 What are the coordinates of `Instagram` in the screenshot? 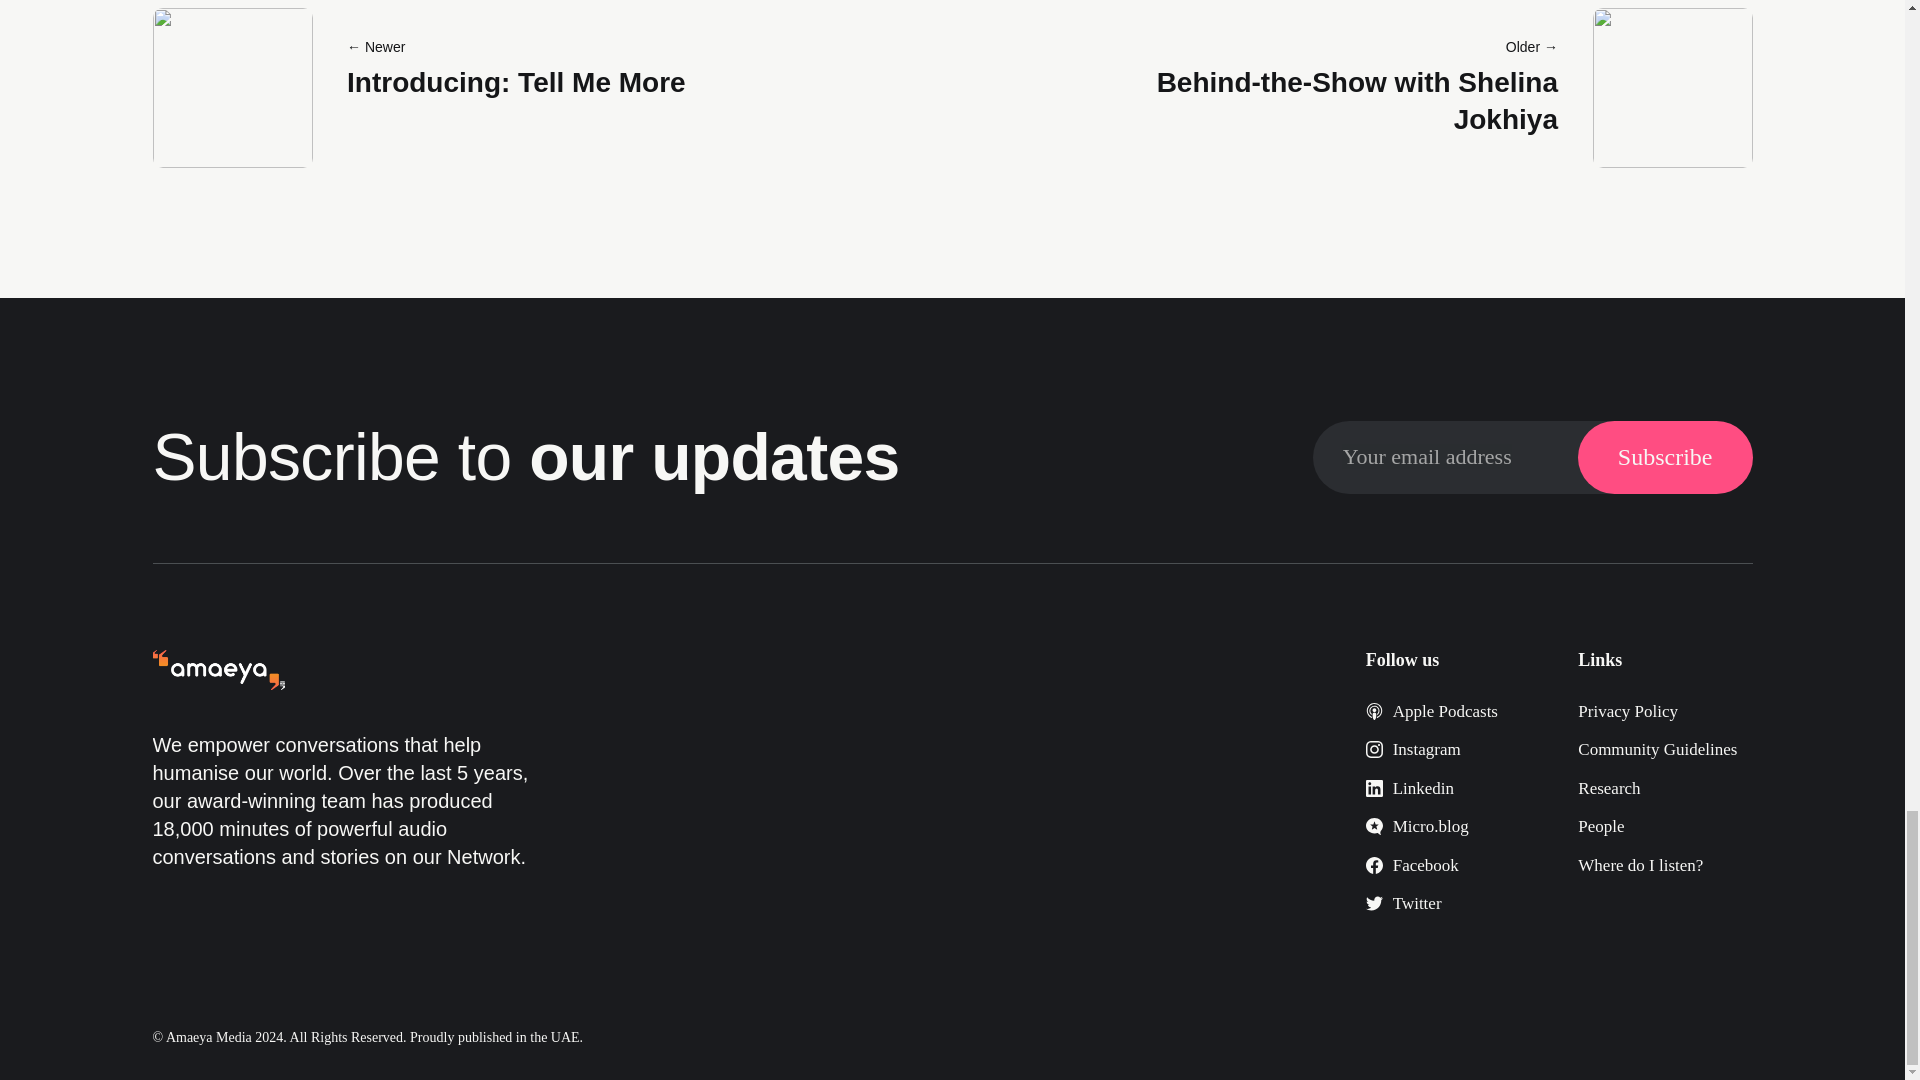 It's located at (1413, 749).